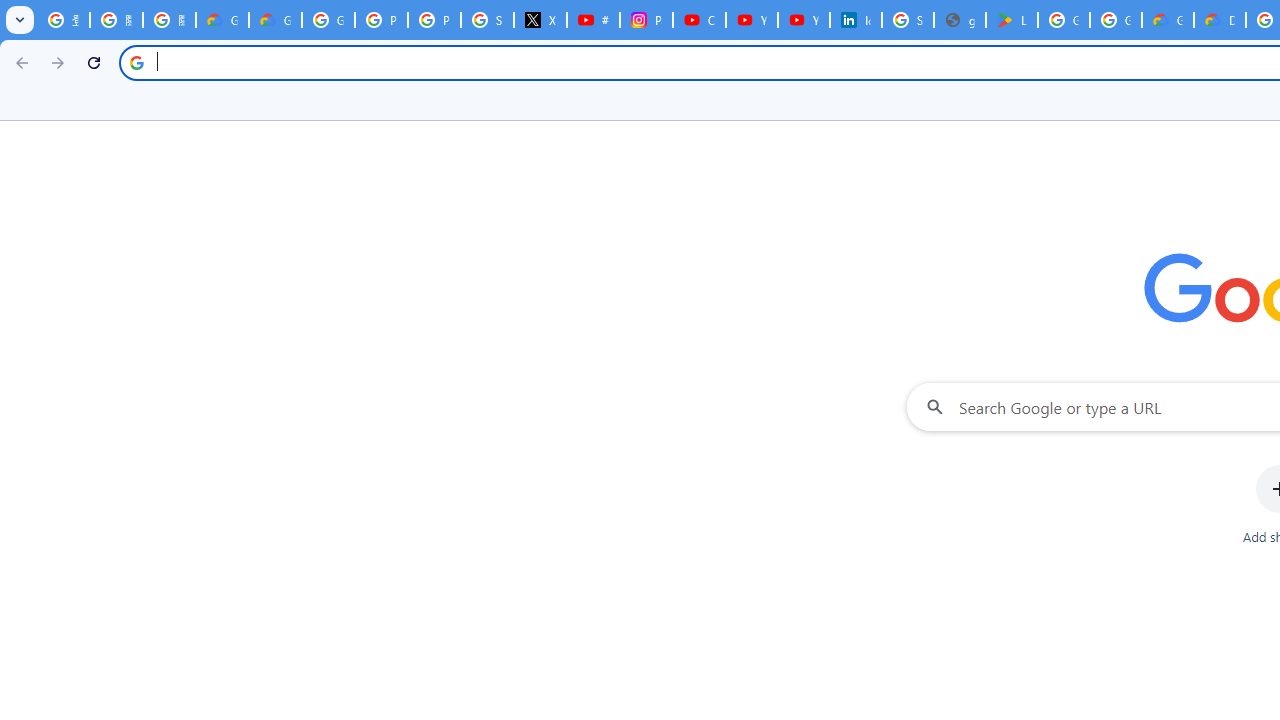  I want to click on YouTube Culture & Trends - YouTube Top 10, 2021, so click(804, 20).